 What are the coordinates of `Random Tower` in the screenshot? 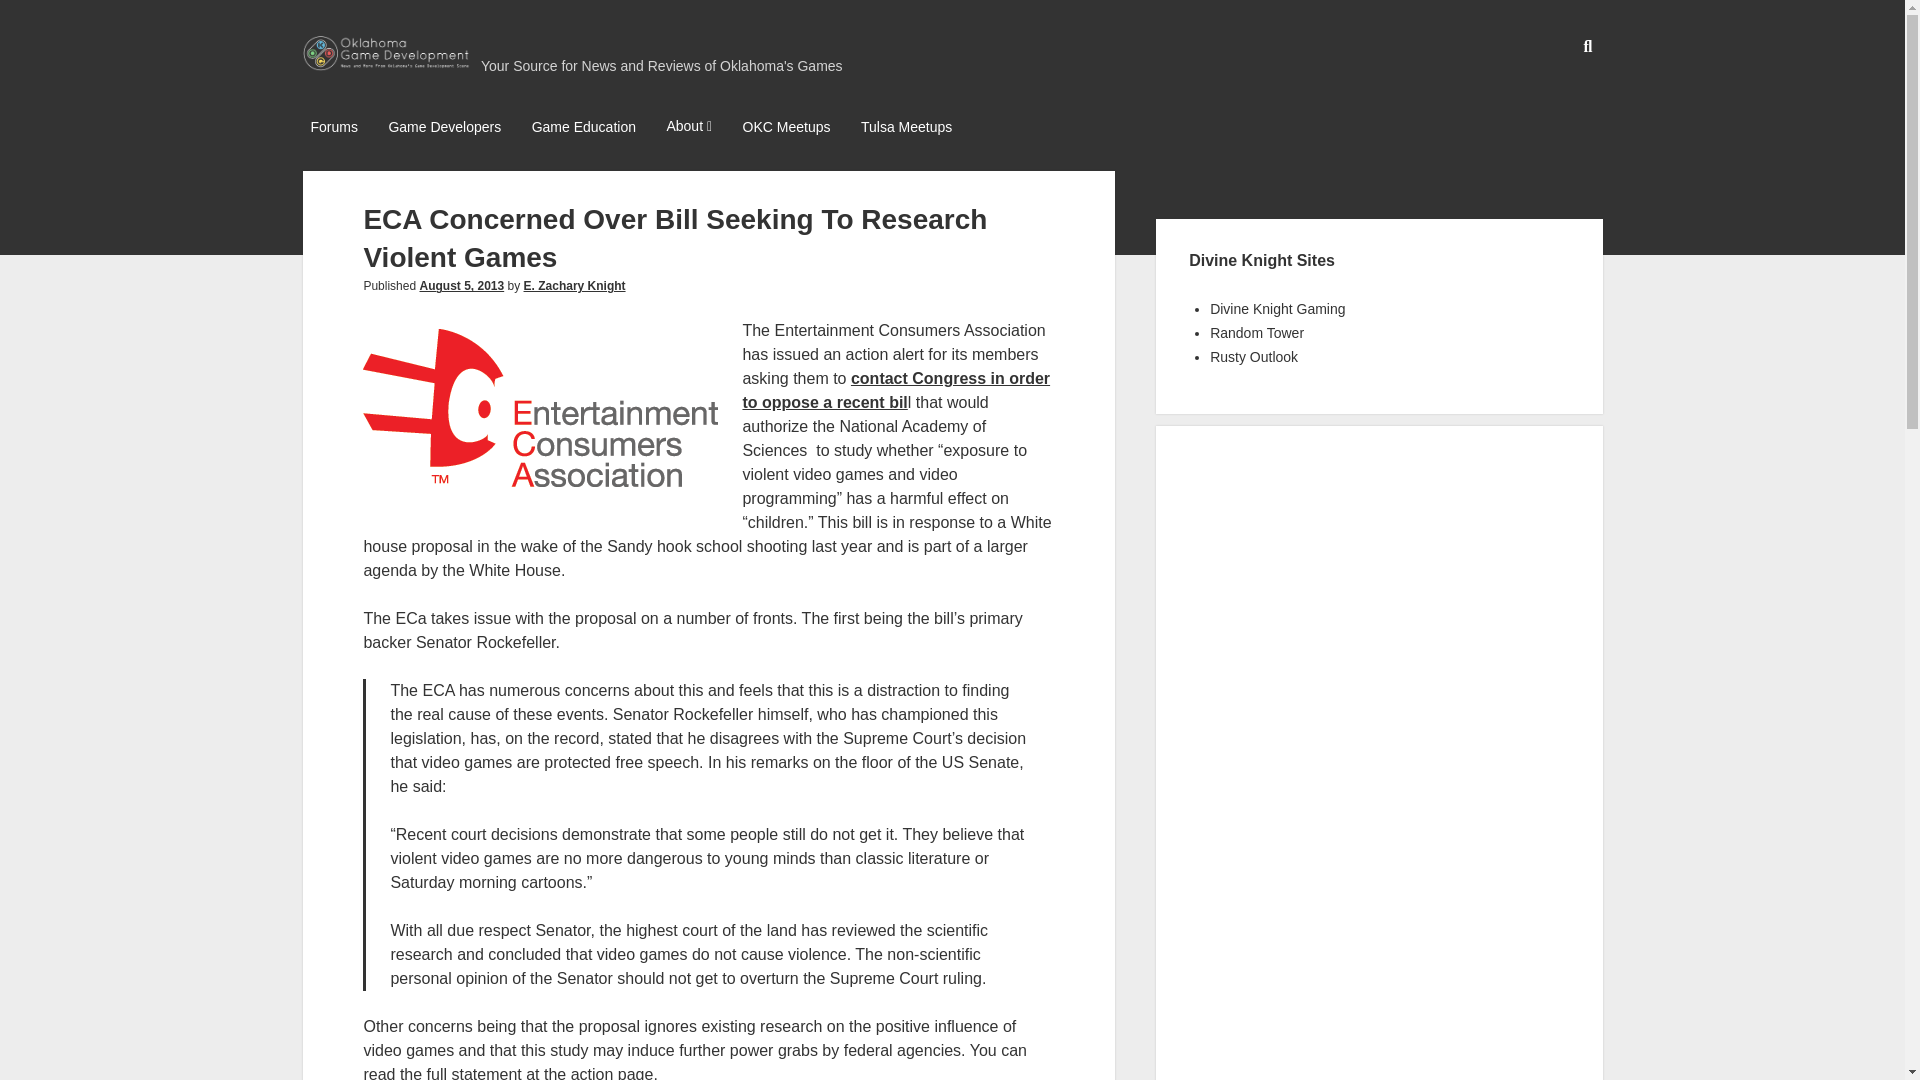 It's located at (1256, 333).